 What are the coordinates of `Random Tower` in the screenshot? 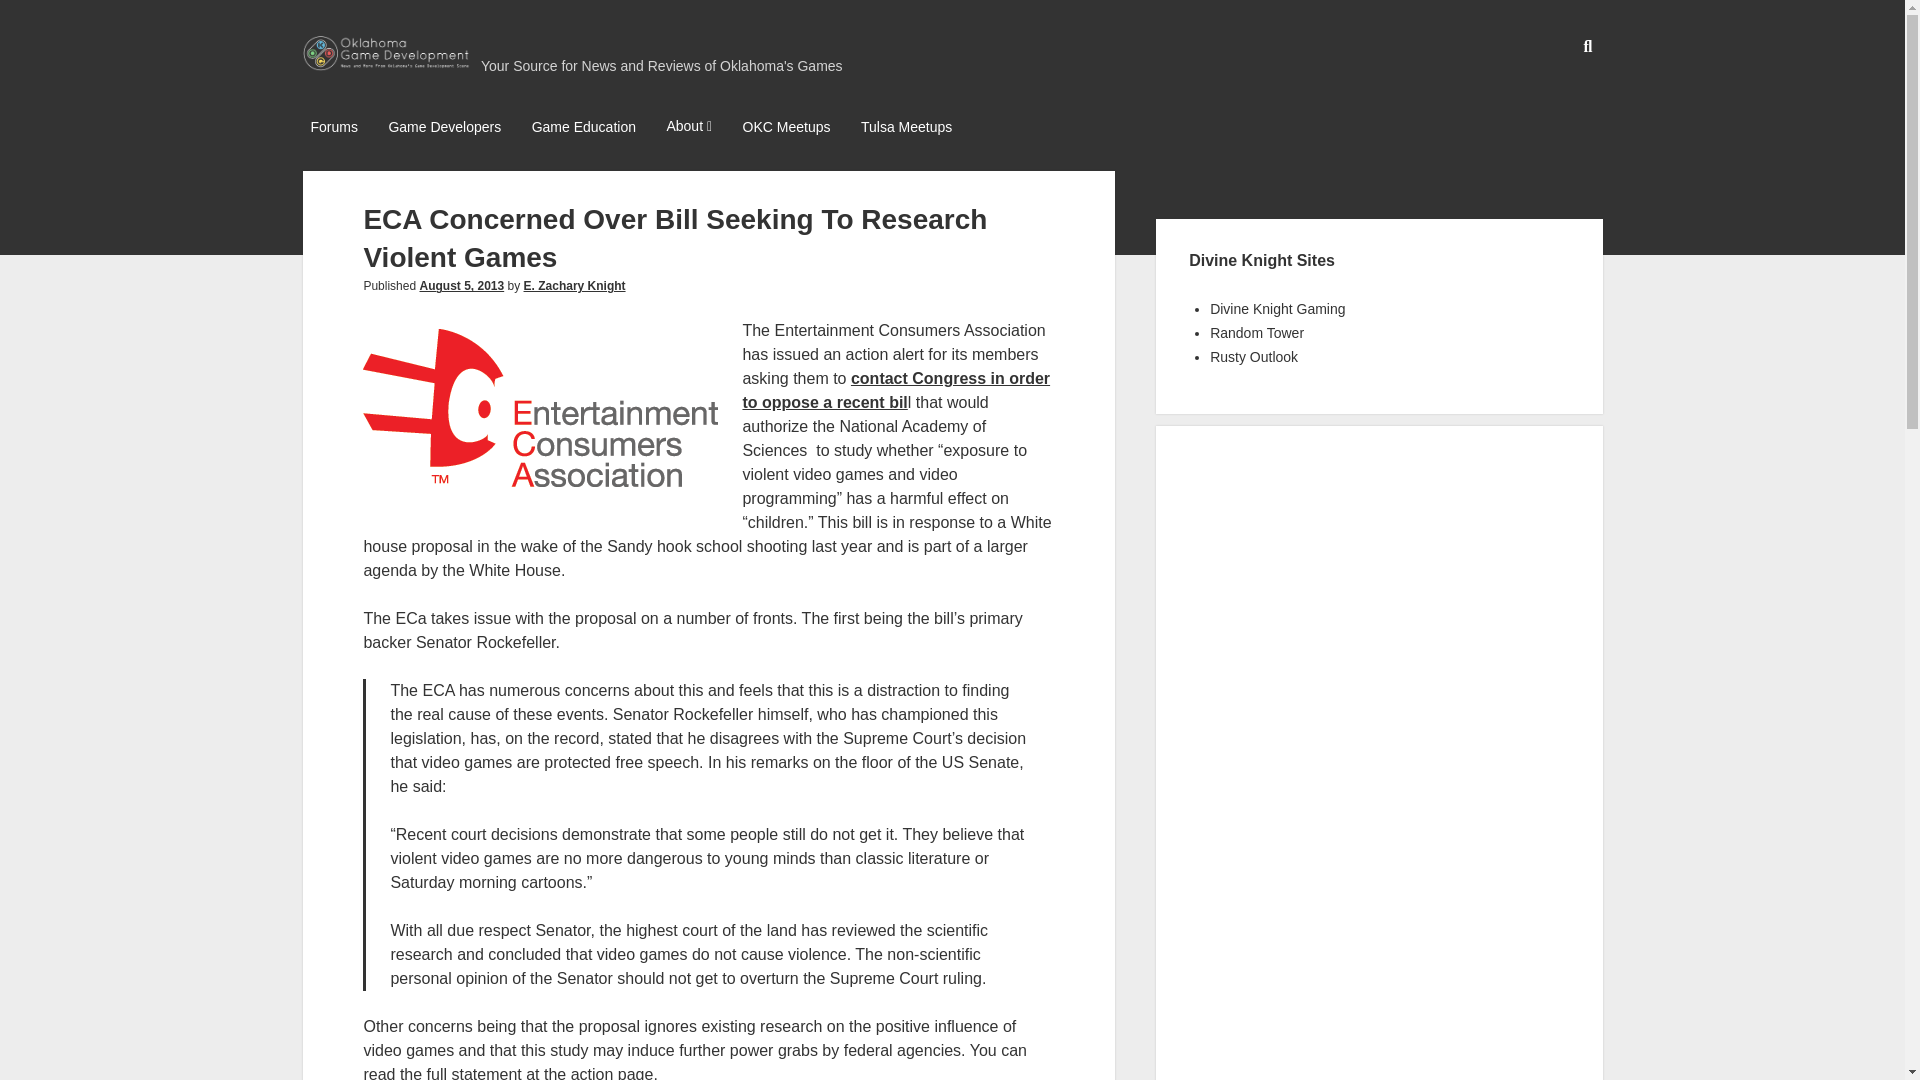 It's located at (1256, 333).